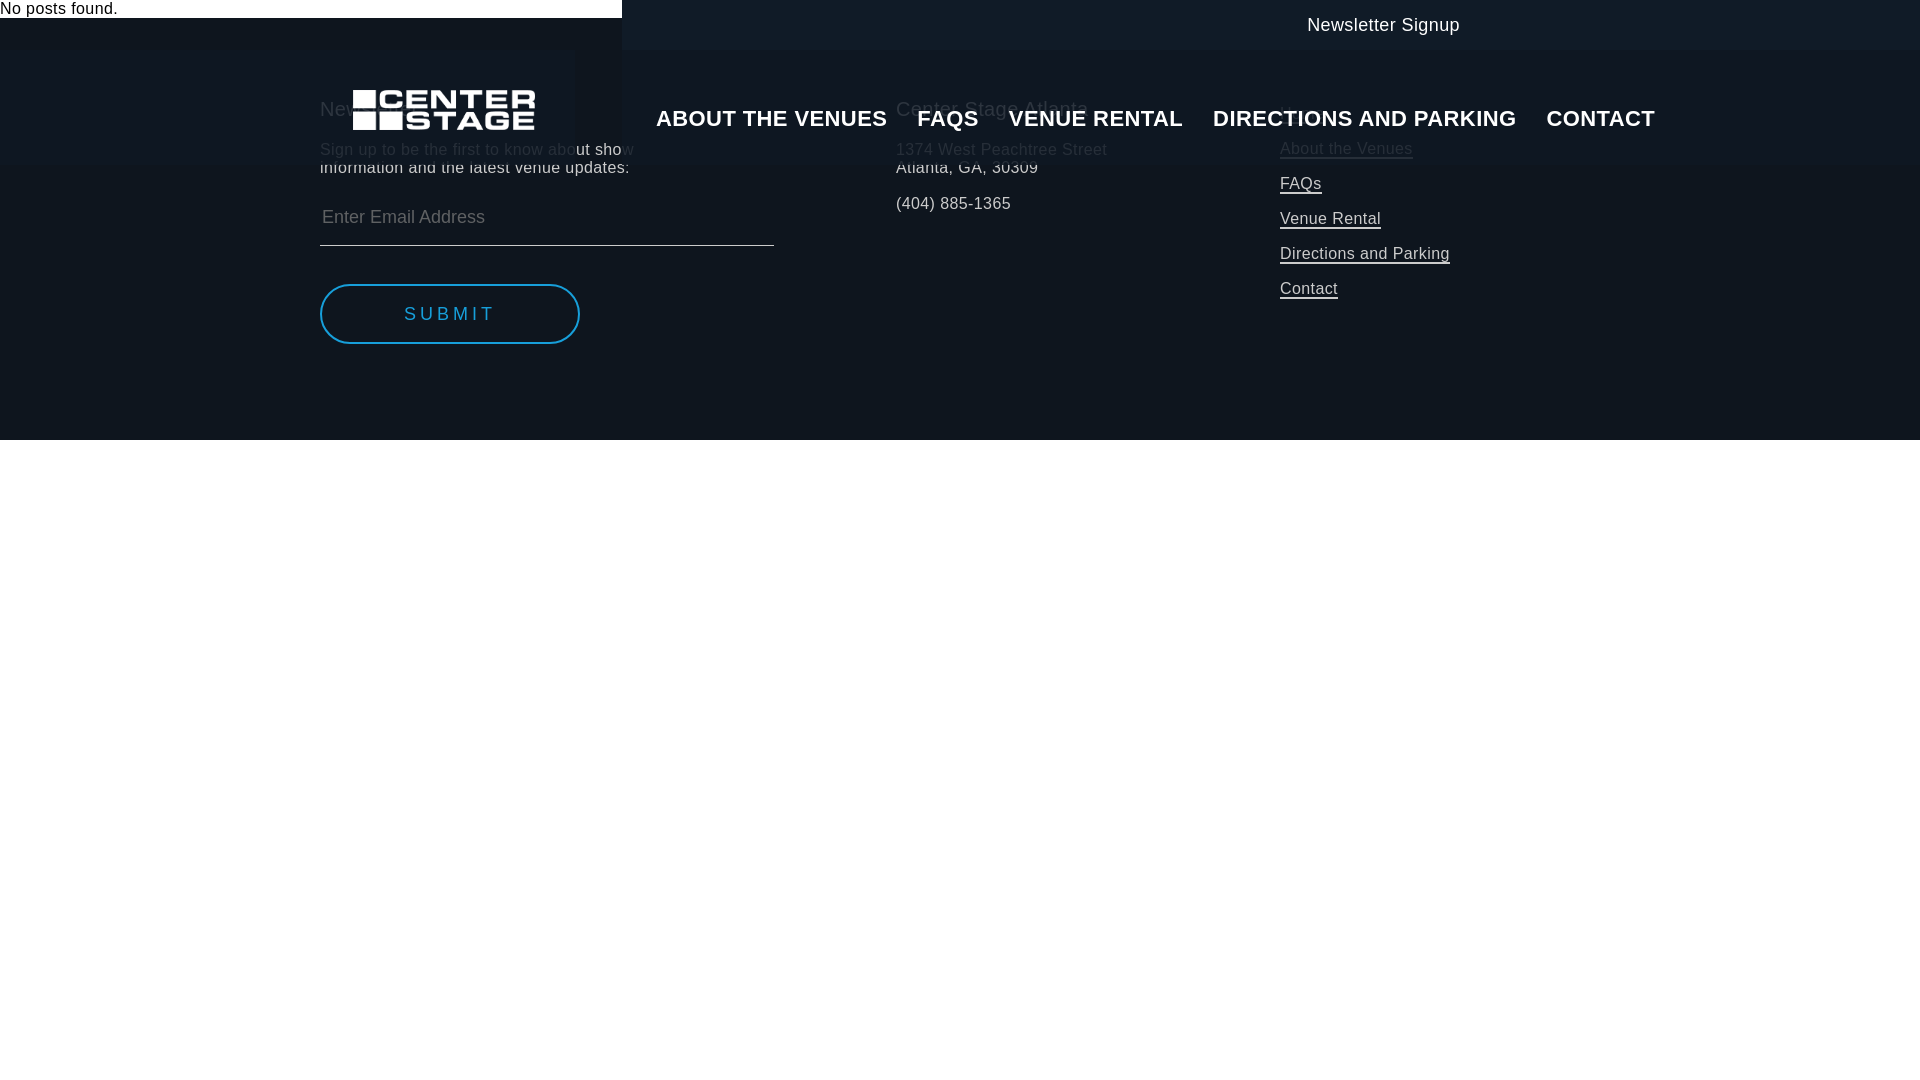 This screenshot has height=1080, width=1920. What do you see at coordinates (948, 118) in the screenshot?
I see `FAQS` at bounding box center [948, 118].